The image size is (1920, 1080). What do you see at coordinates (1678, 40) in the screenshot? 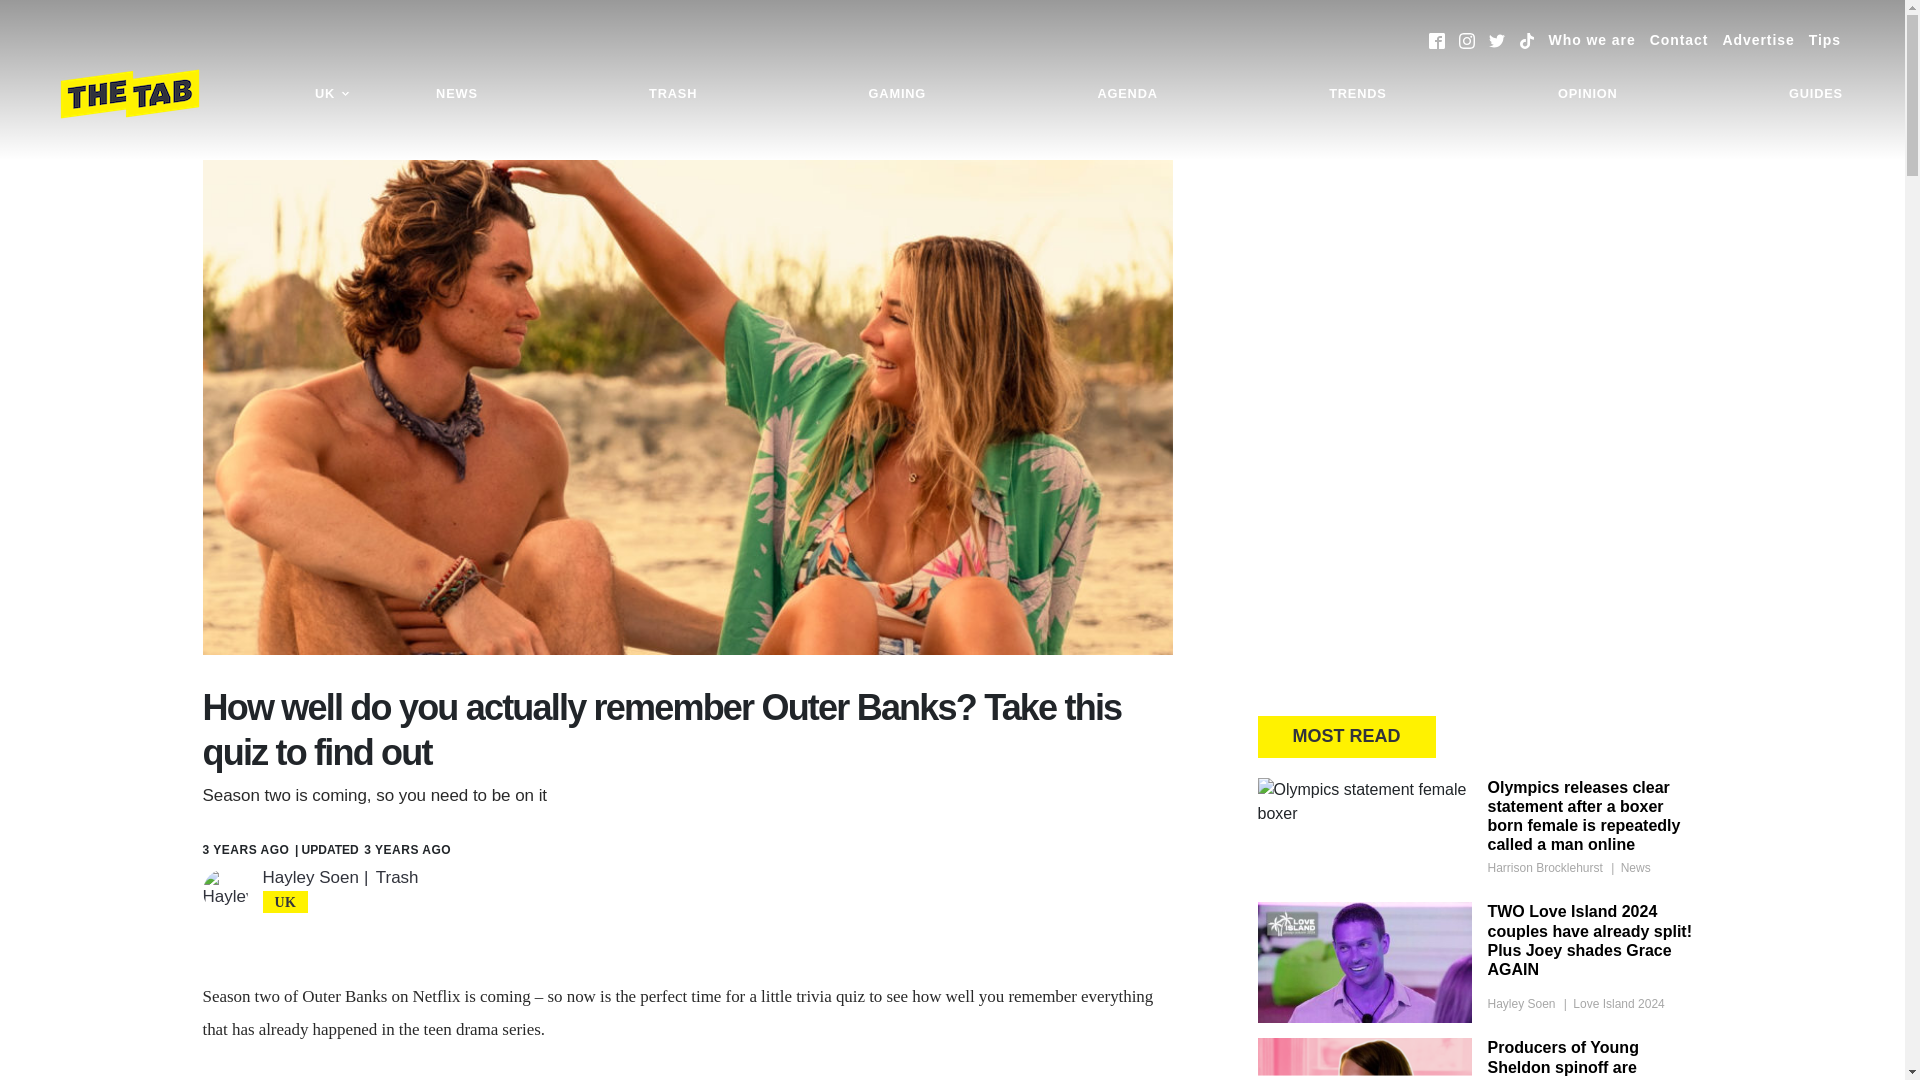
I see `Contact` at bounding box center [1678, 40].